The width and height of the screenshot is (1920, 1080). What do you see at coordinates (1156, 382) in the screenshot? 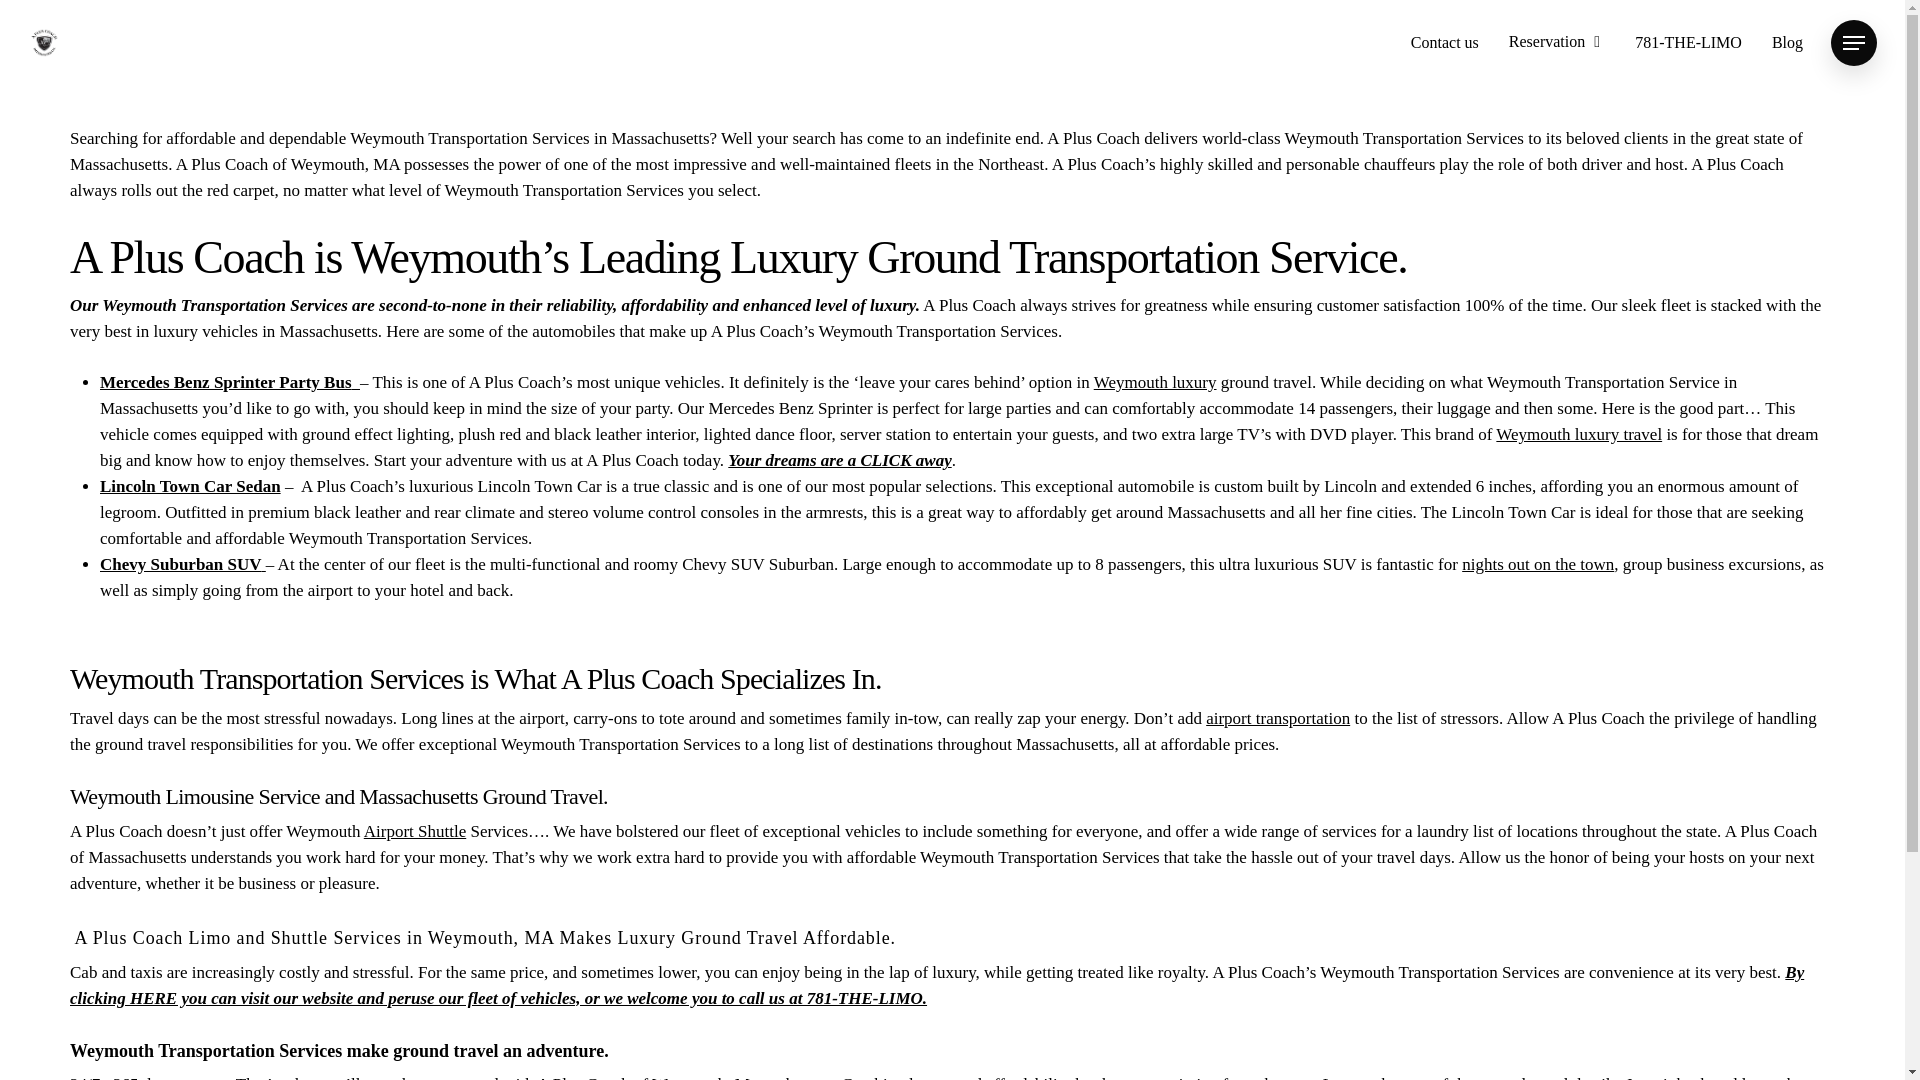
I see `Weymouth luxury` at bounding box center [1156, 382].